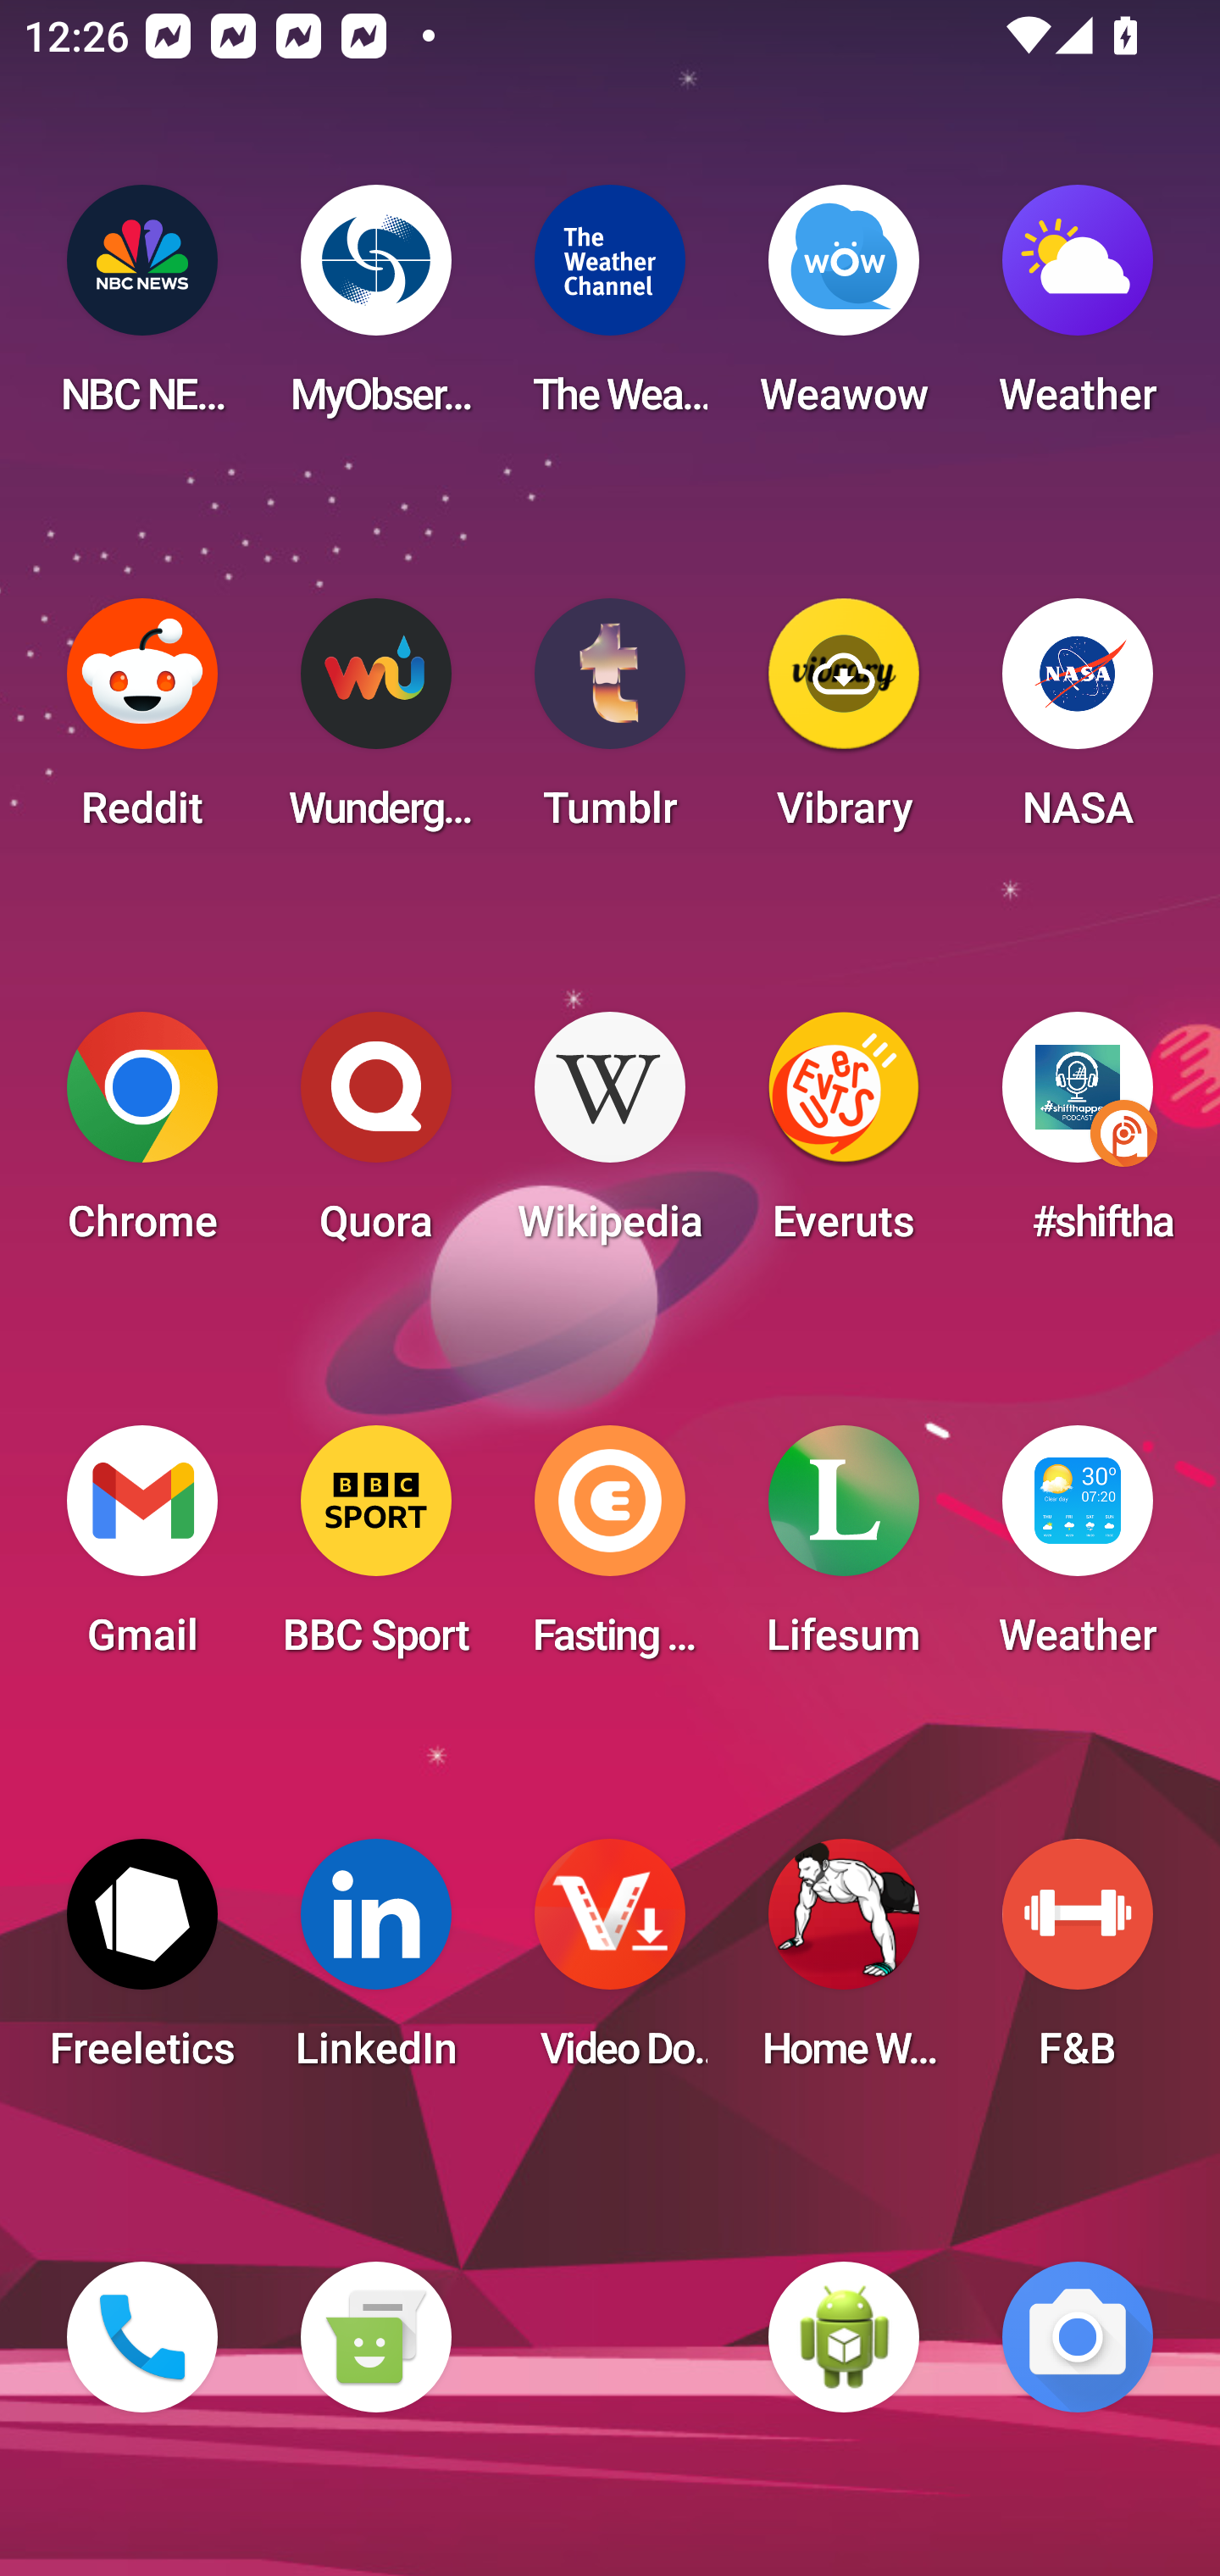 This screenshot has width=1220, height=2576. Describe the element at coordinates (610, 310) in the screenshot. I see `The Weather Channel` at that location.